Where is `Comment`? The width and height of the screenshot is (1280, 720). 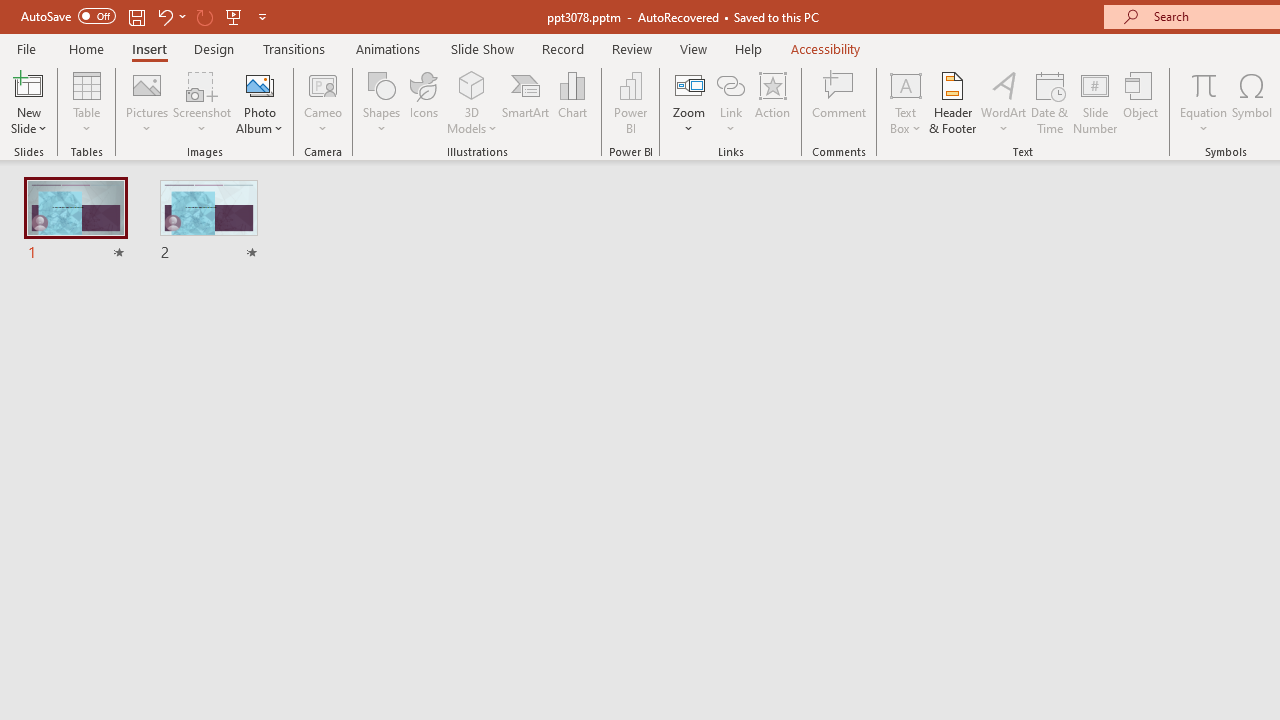 Comment is located at coordinates (840, 102).